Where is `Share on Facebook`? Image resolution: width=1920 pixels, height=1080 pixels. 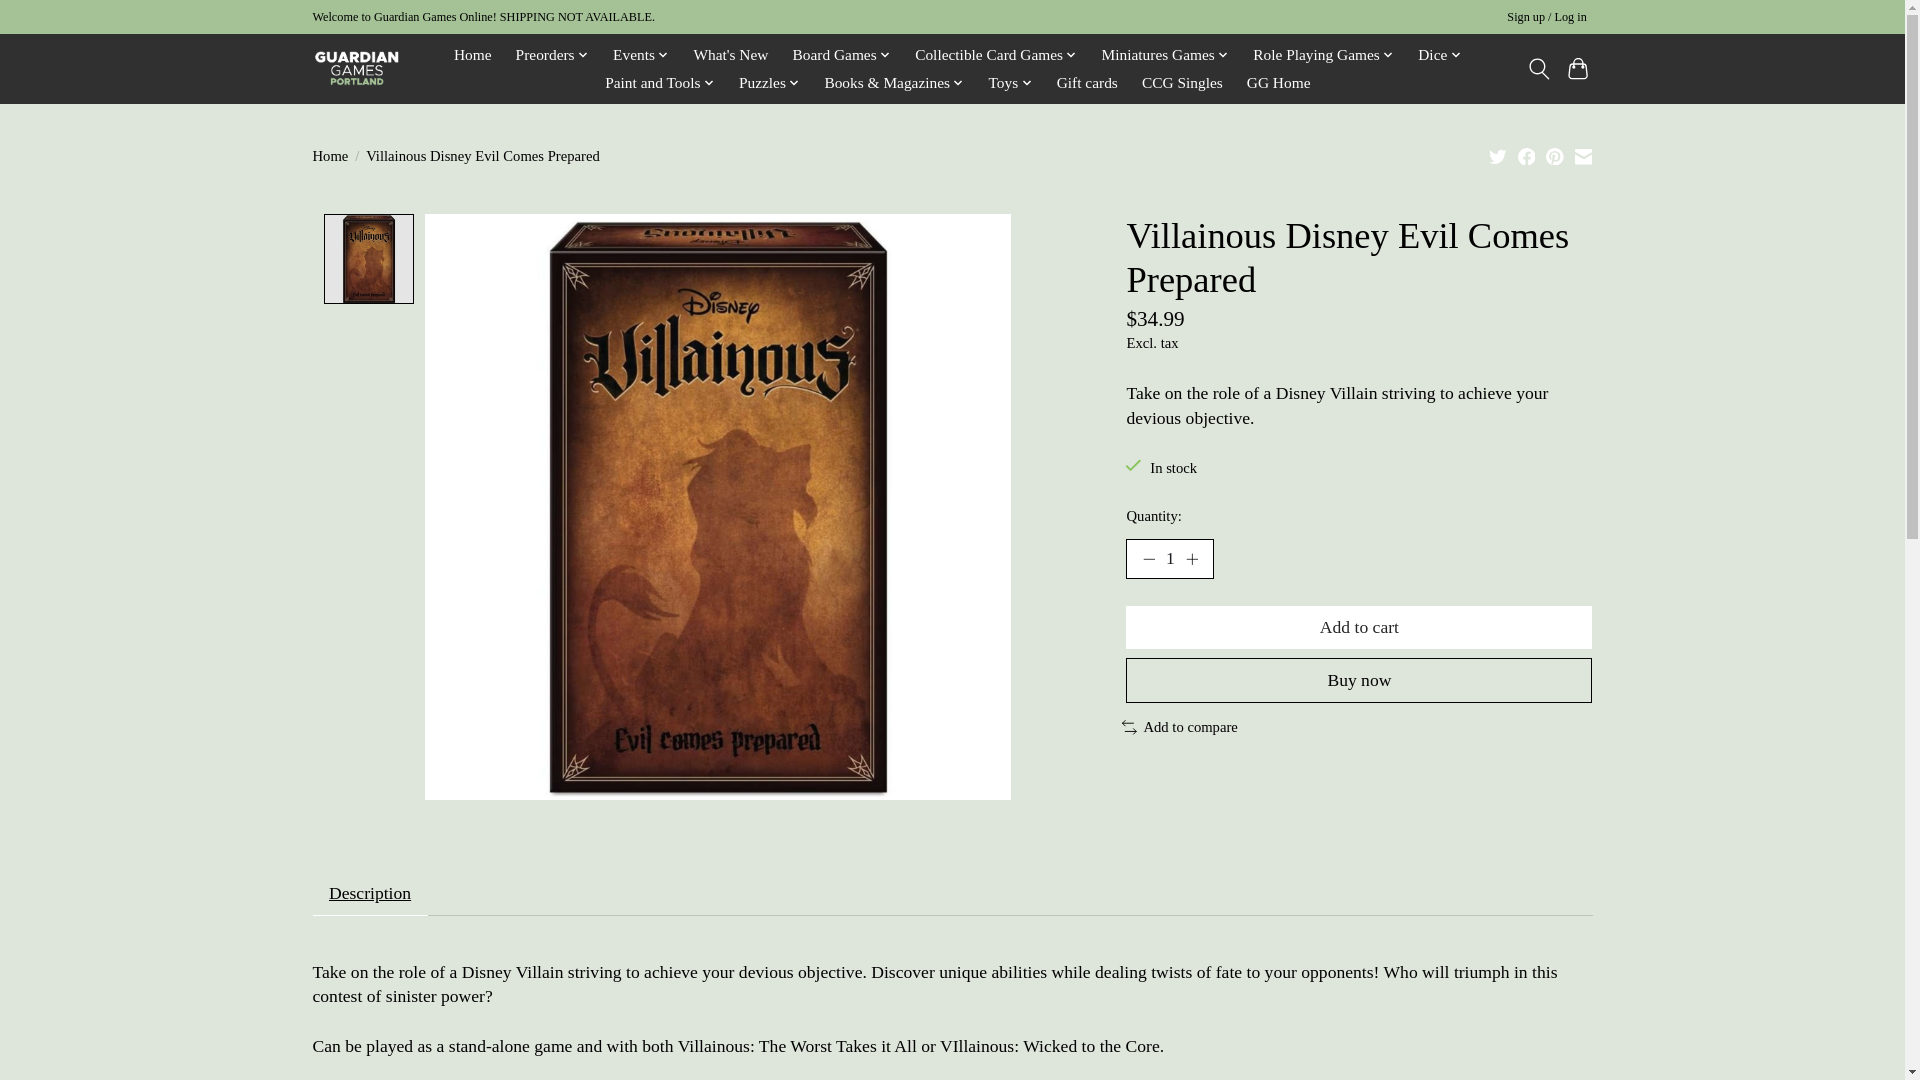 Share on Facebook is located at coordinates (1527, 156).